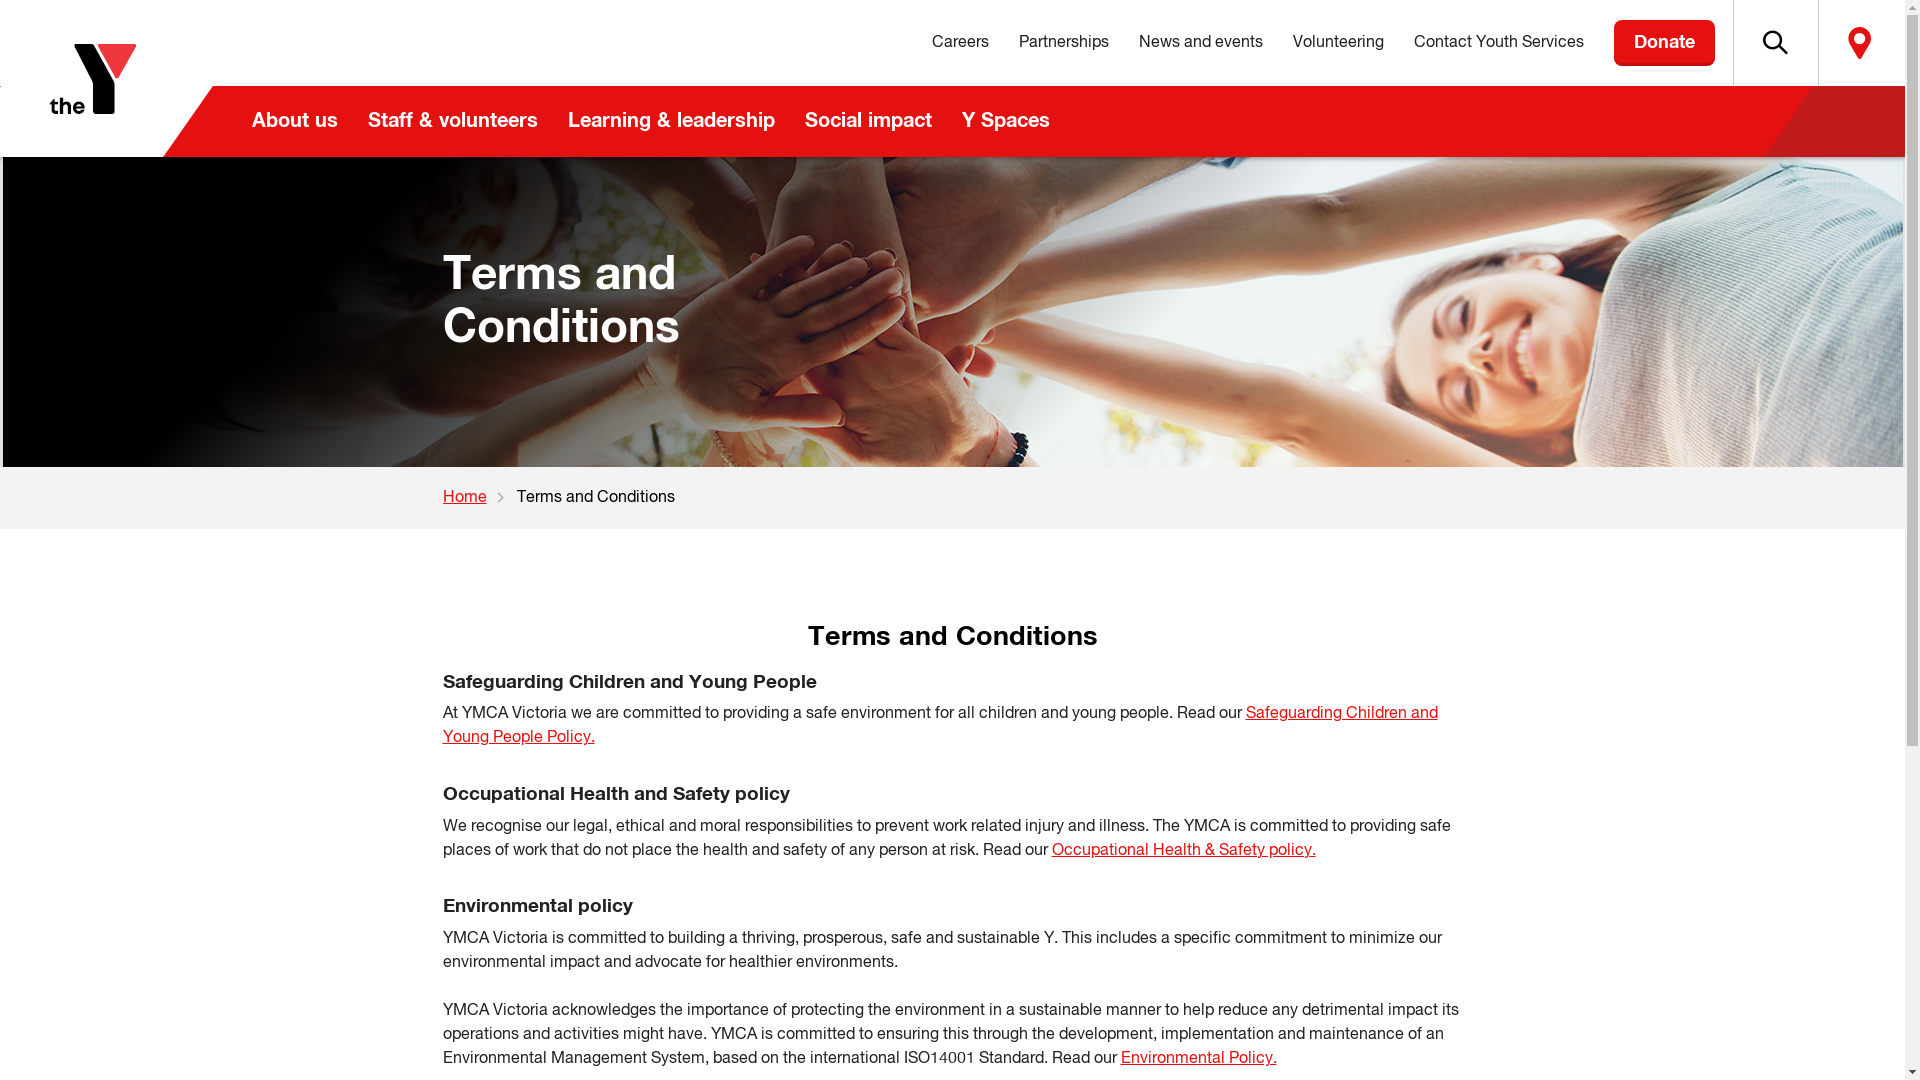 The height and width of the screenshot is (1080, 1920). What do you see at coordinates (452, 122) in the screenshot?
I see `Staff & volunteers` at bounding box center [452, 122].